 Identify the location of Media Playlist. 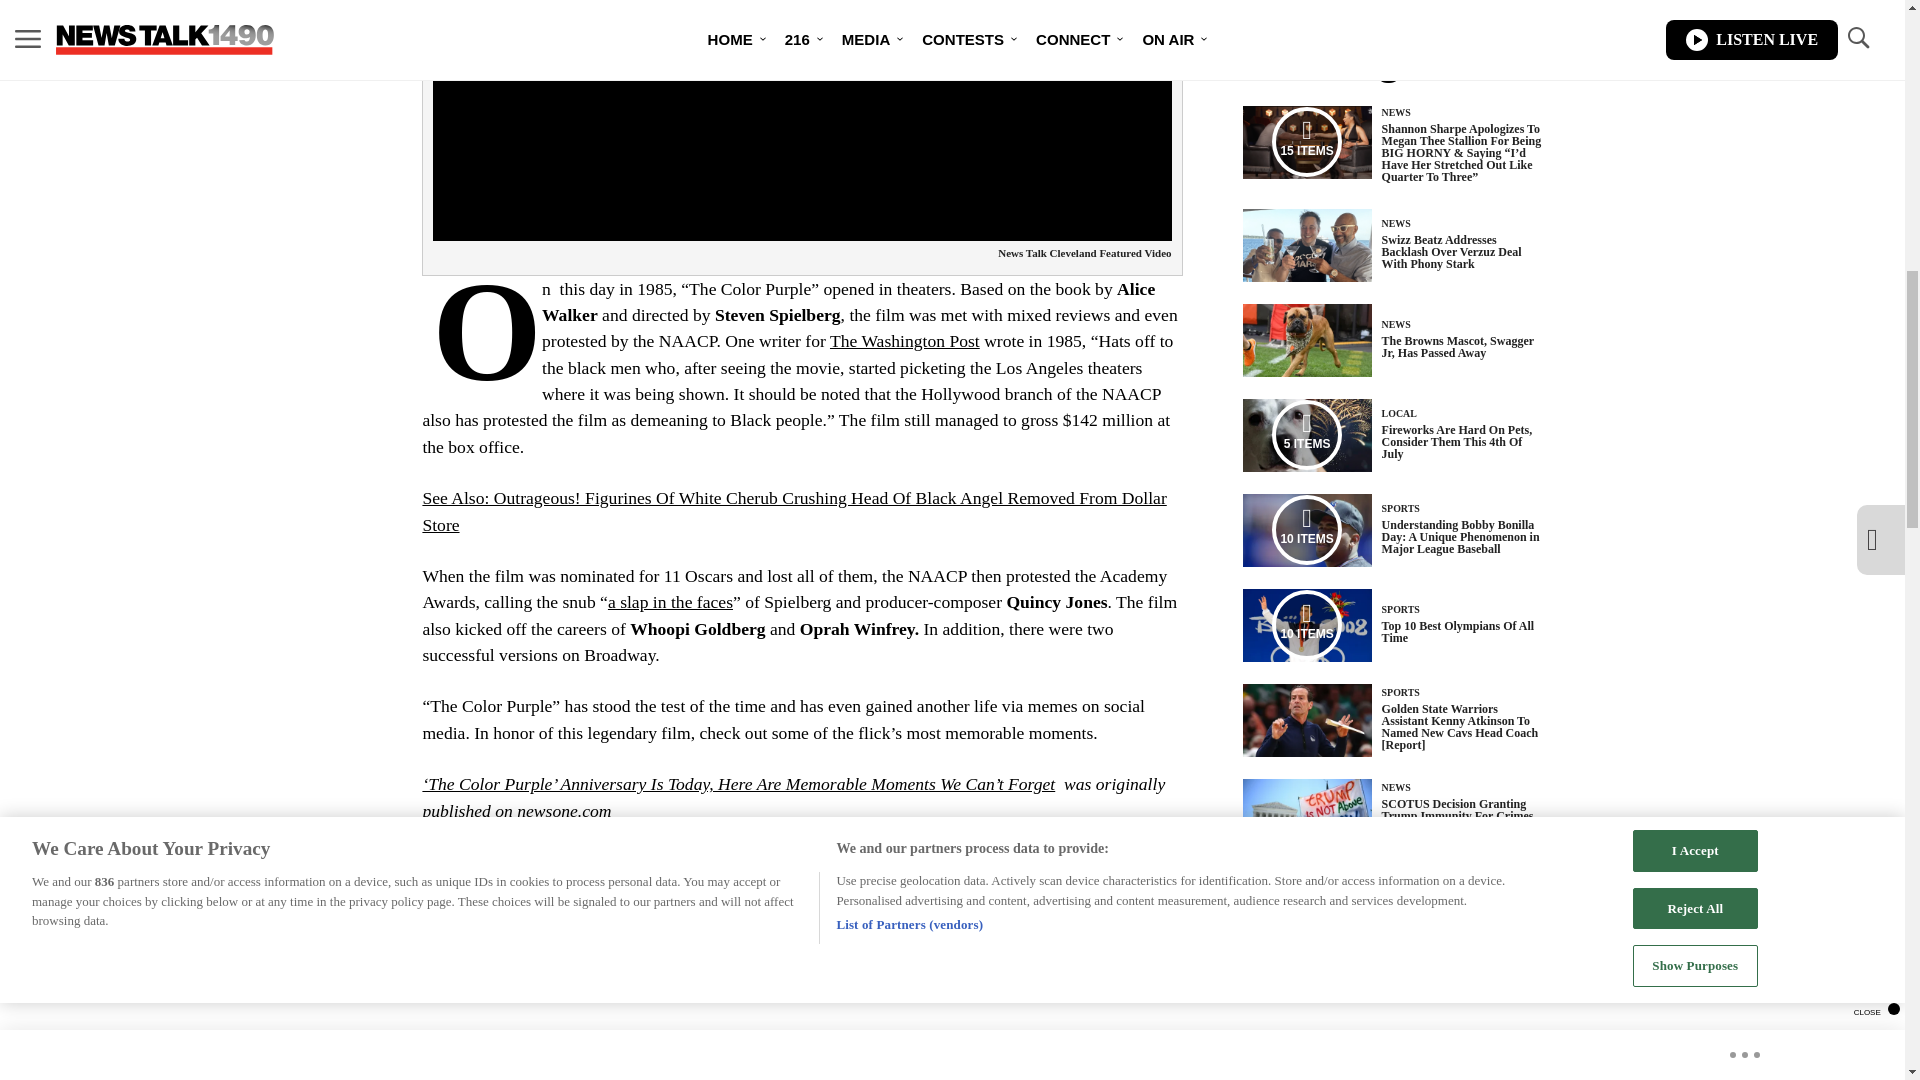
(1306, 624).